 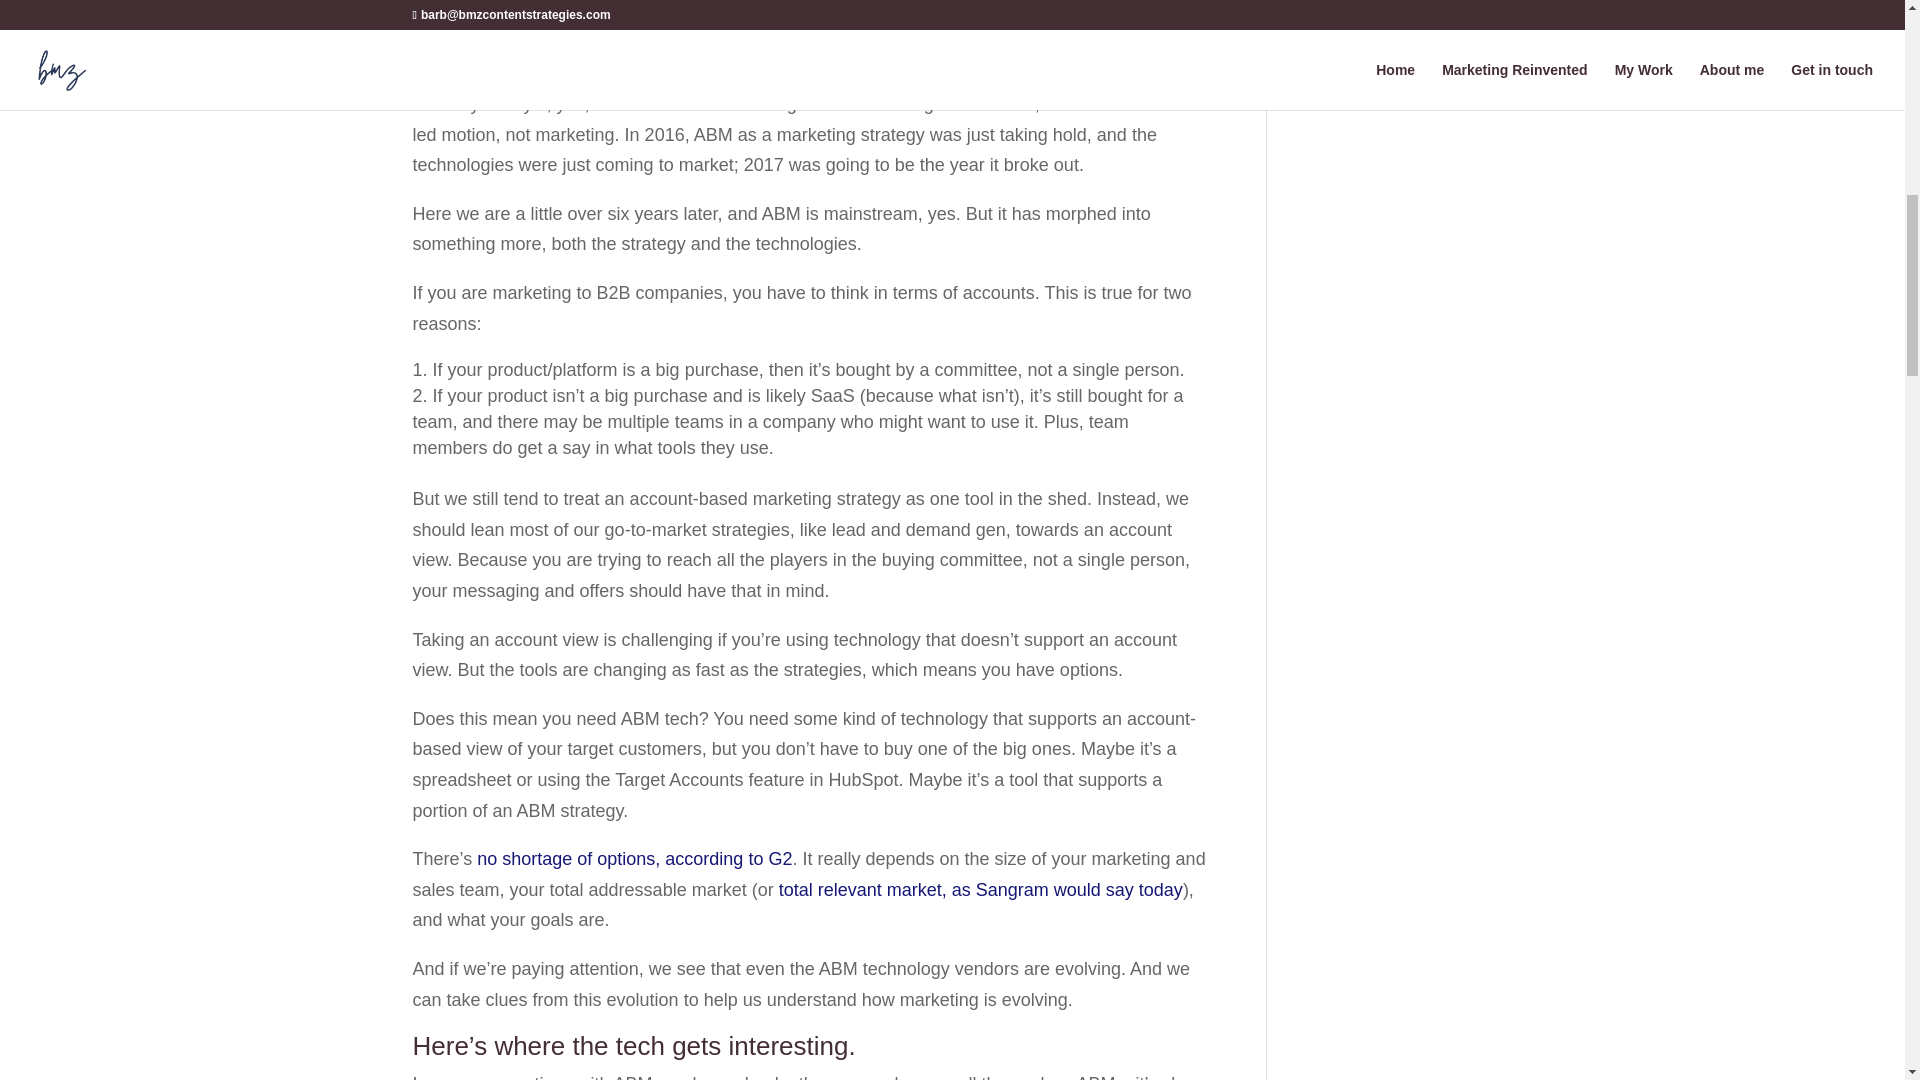 What do you see at coordinates (980, 890) in the screenshot?
I see `total relevant market, as Sangram would say today` at bounding box center [980, 890].